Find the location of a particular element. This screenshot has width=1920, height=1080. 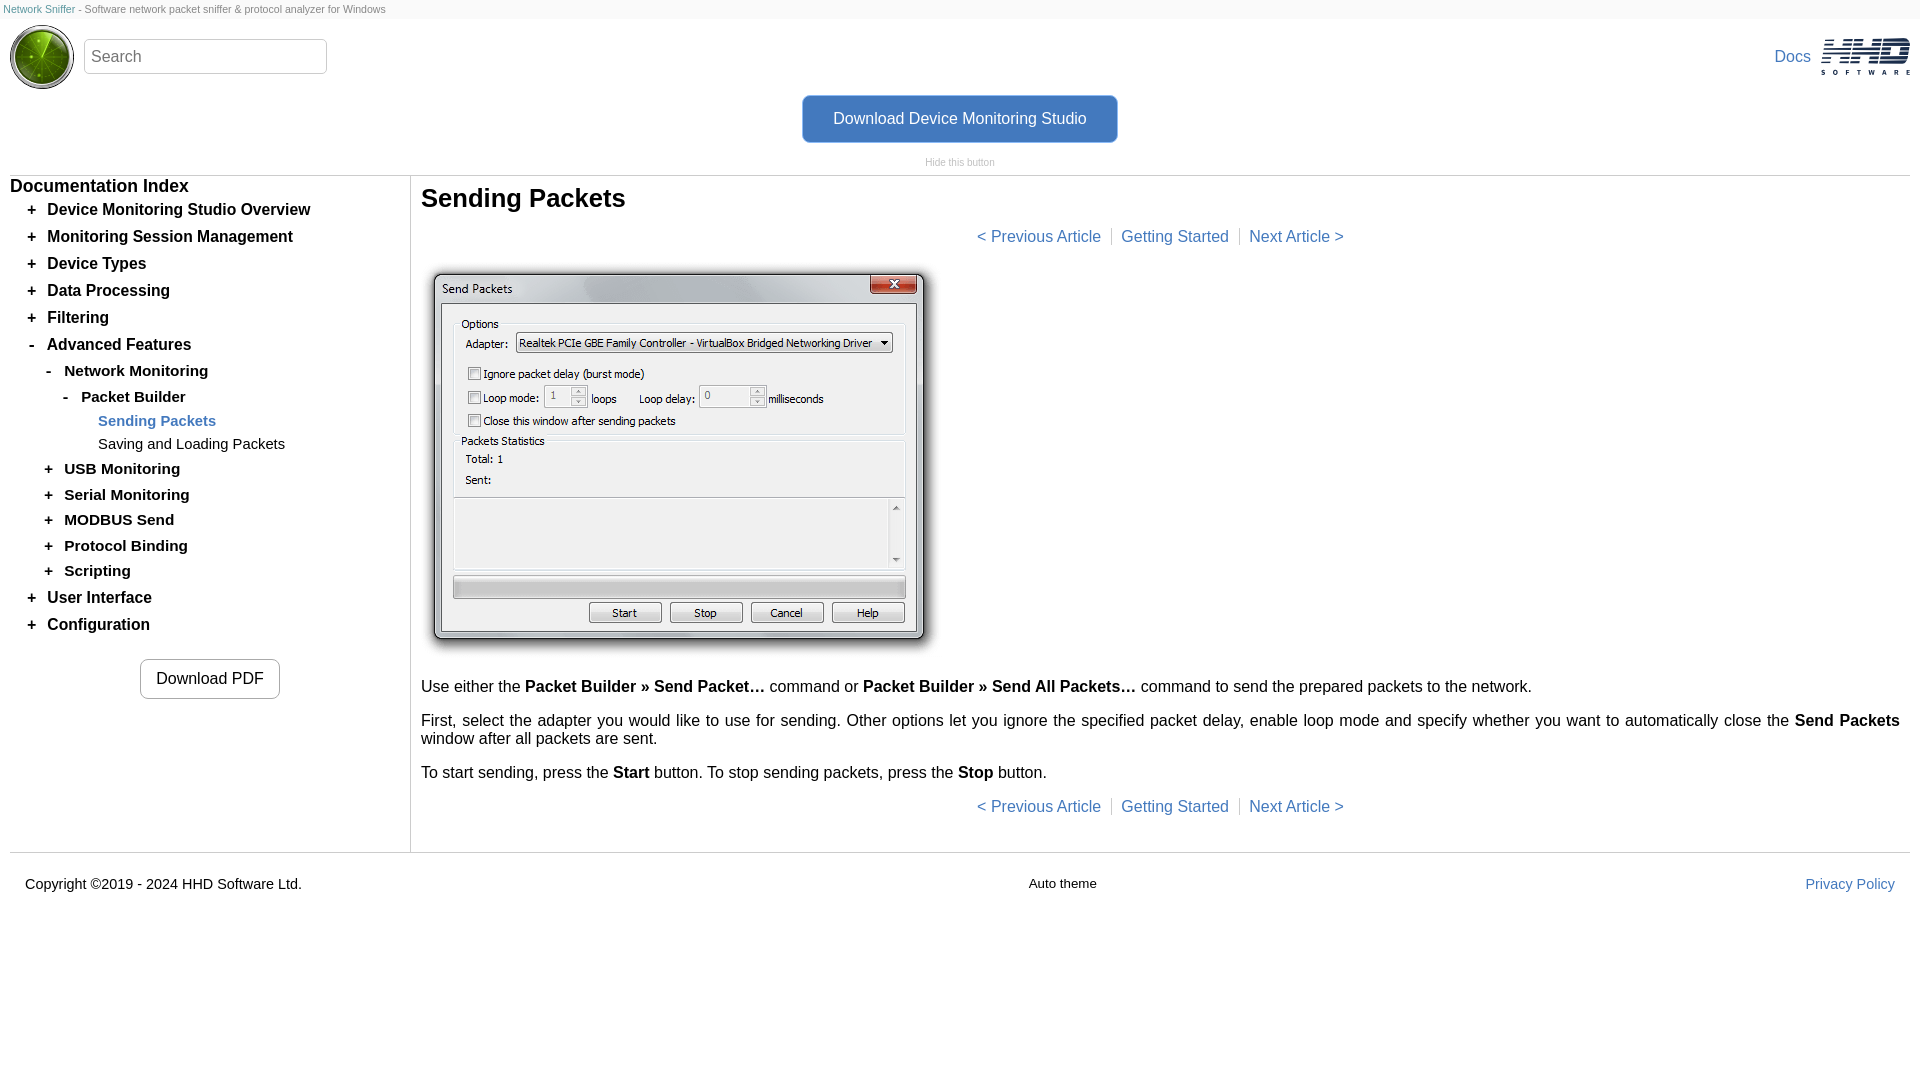

Download Device Monitoring Studio is located at coordinates (960, 118).